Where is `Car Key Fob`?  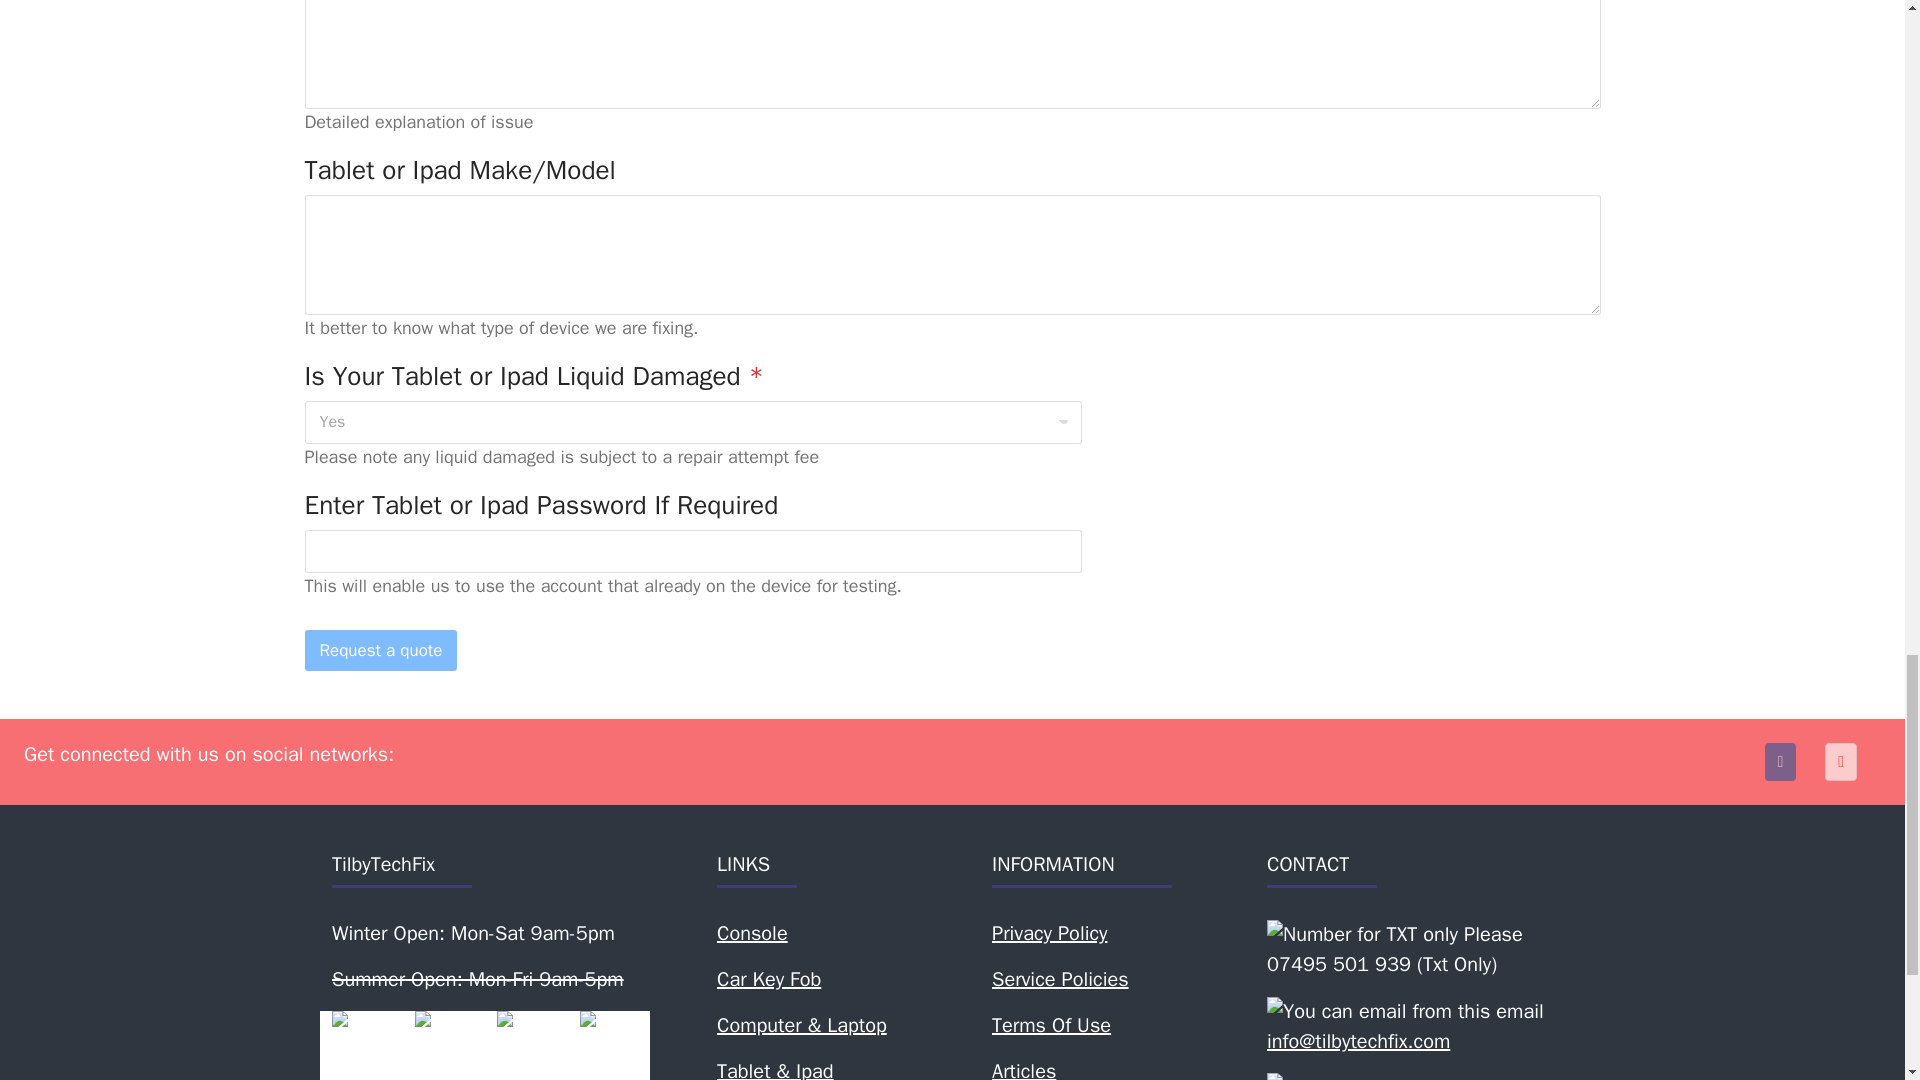
Car Key Fob is located at coordinates (768, 979).